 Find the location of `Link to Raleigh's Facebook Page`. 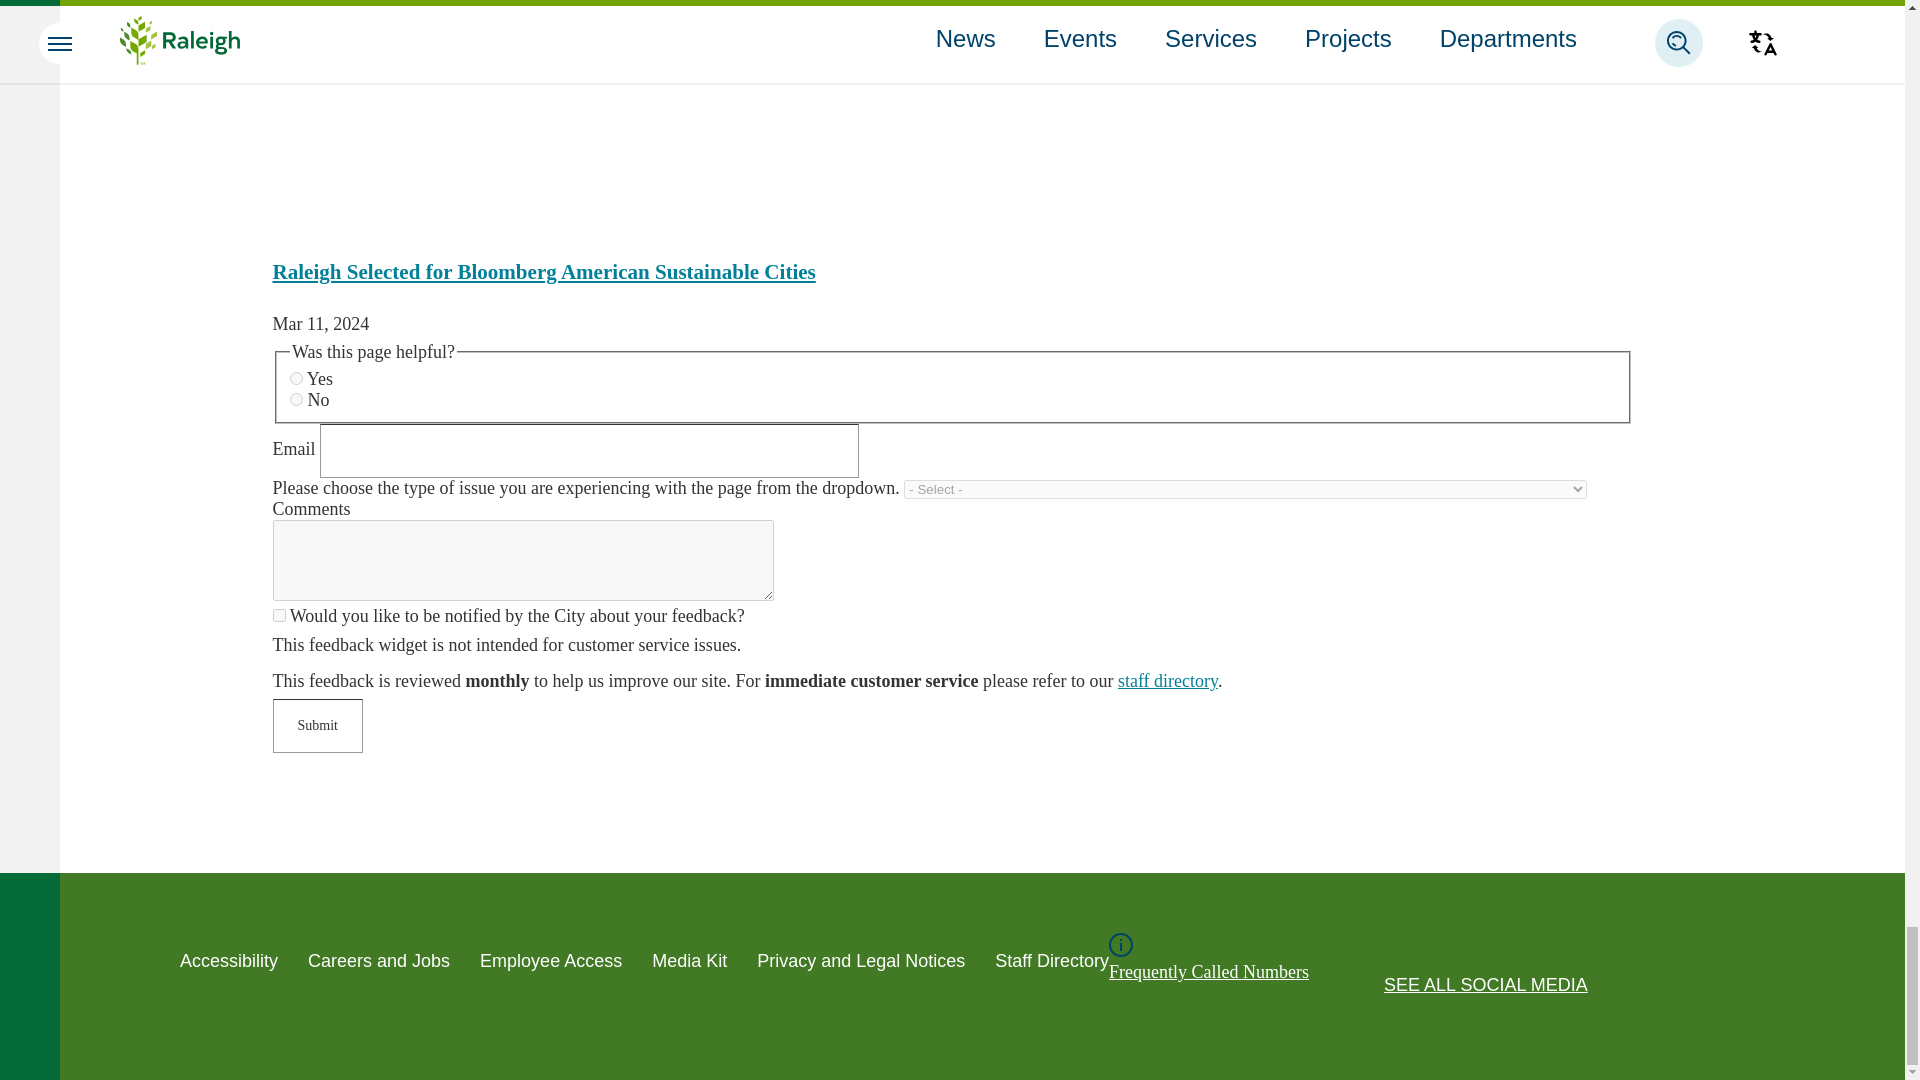

Link to Raleigh's Facebook Page is located at coordinates (1506, 944).